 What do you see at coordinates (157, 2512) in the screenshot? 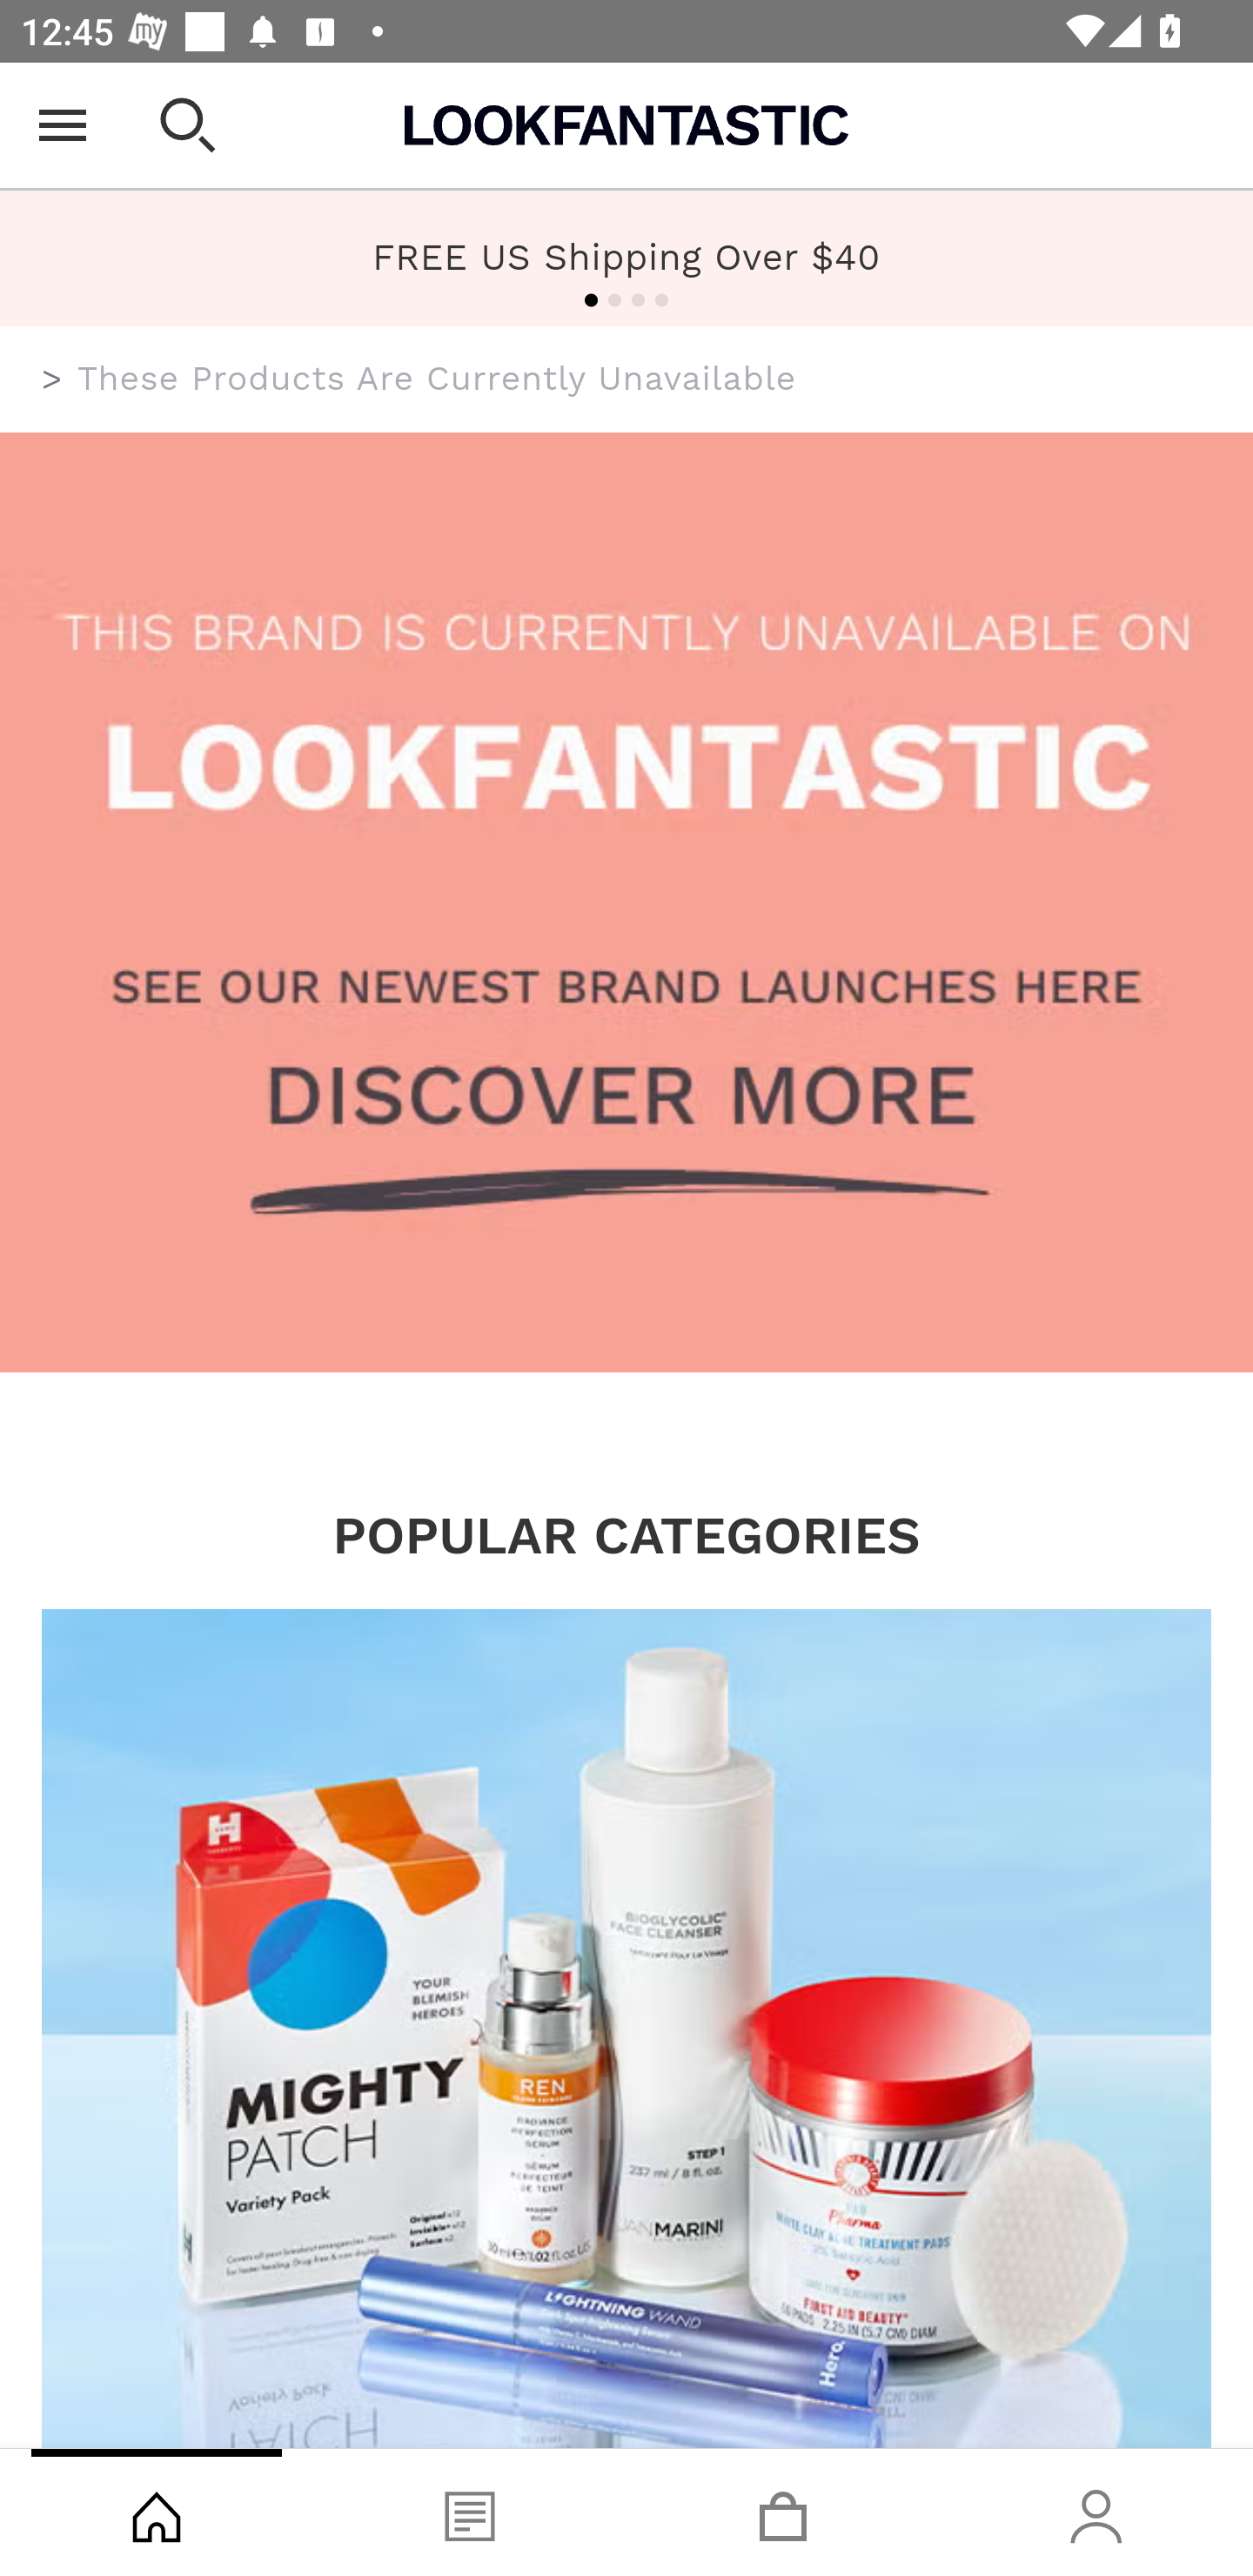
I see `Shop, tab, 1 of 4` at bounding box center [157, 2512].